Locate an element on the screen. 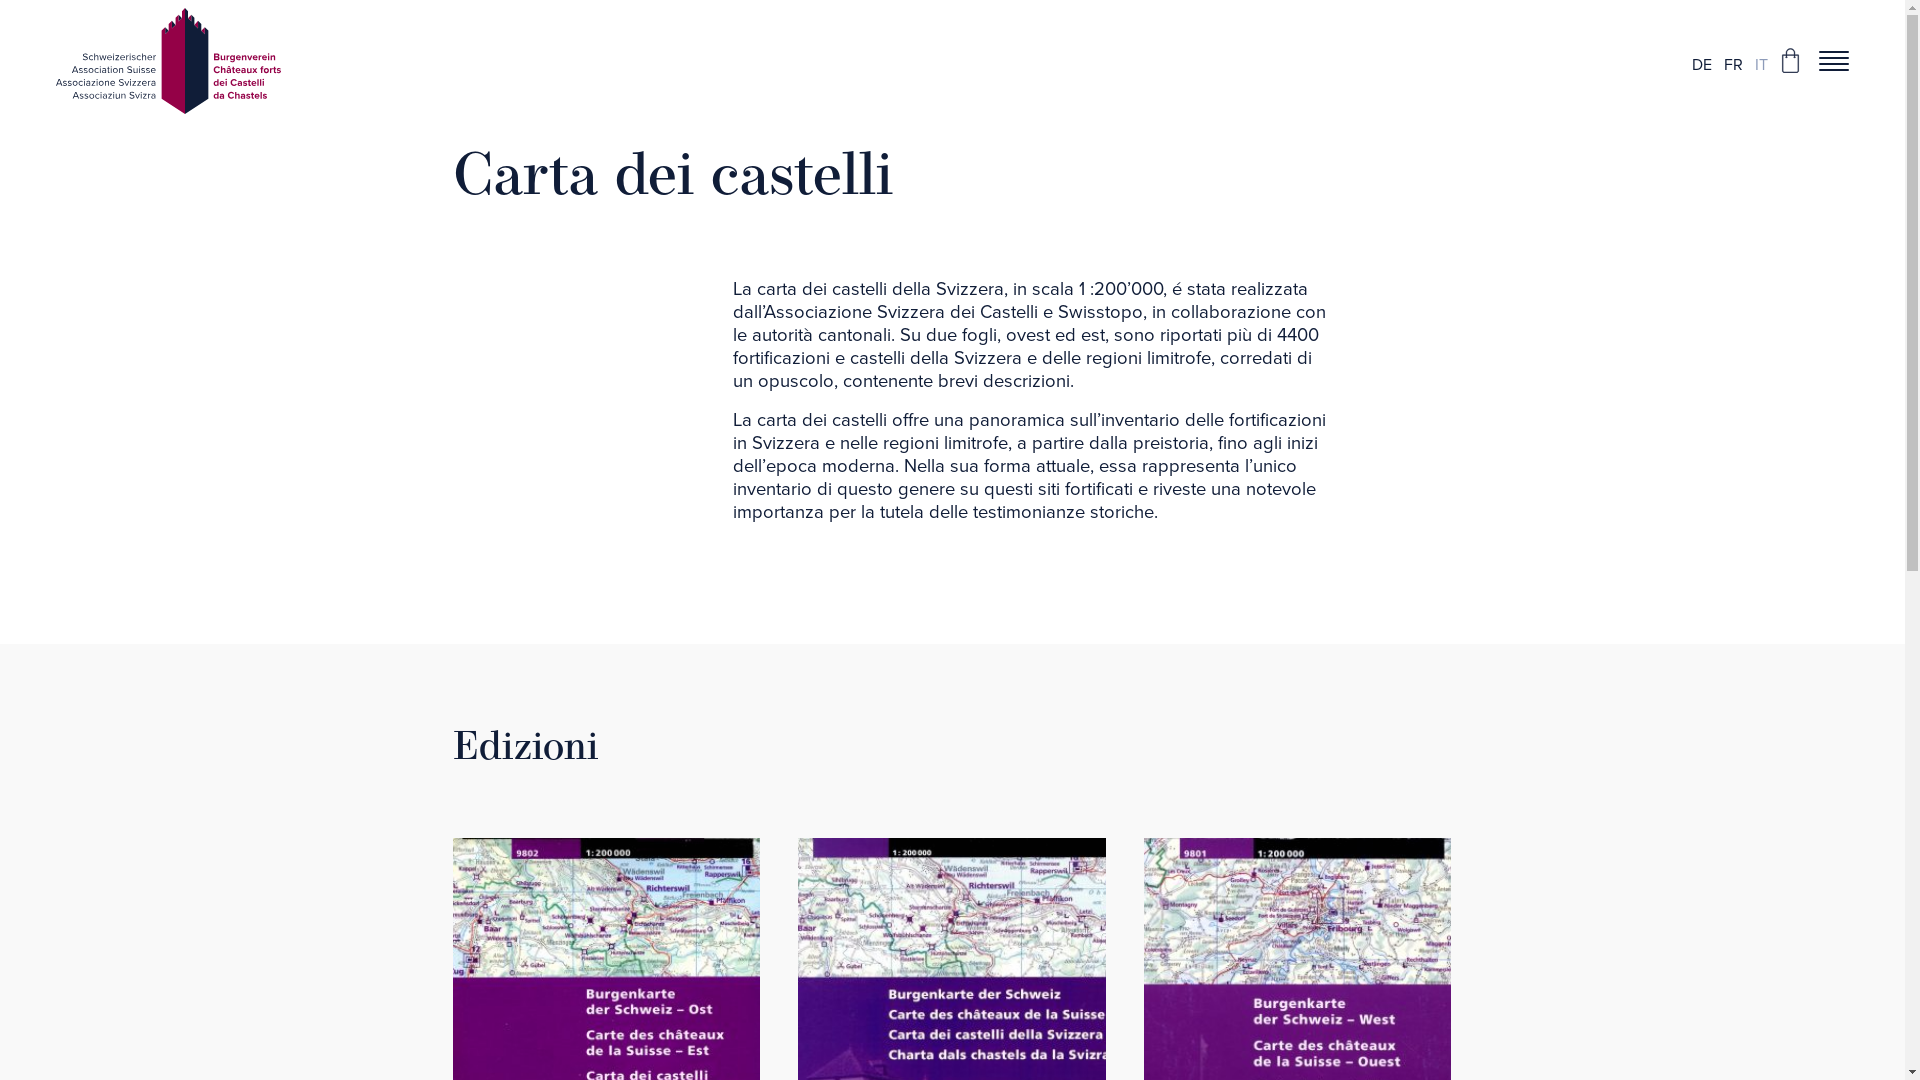 The image size is (1920, 1080). DE is located at coordinates (1702, 60).